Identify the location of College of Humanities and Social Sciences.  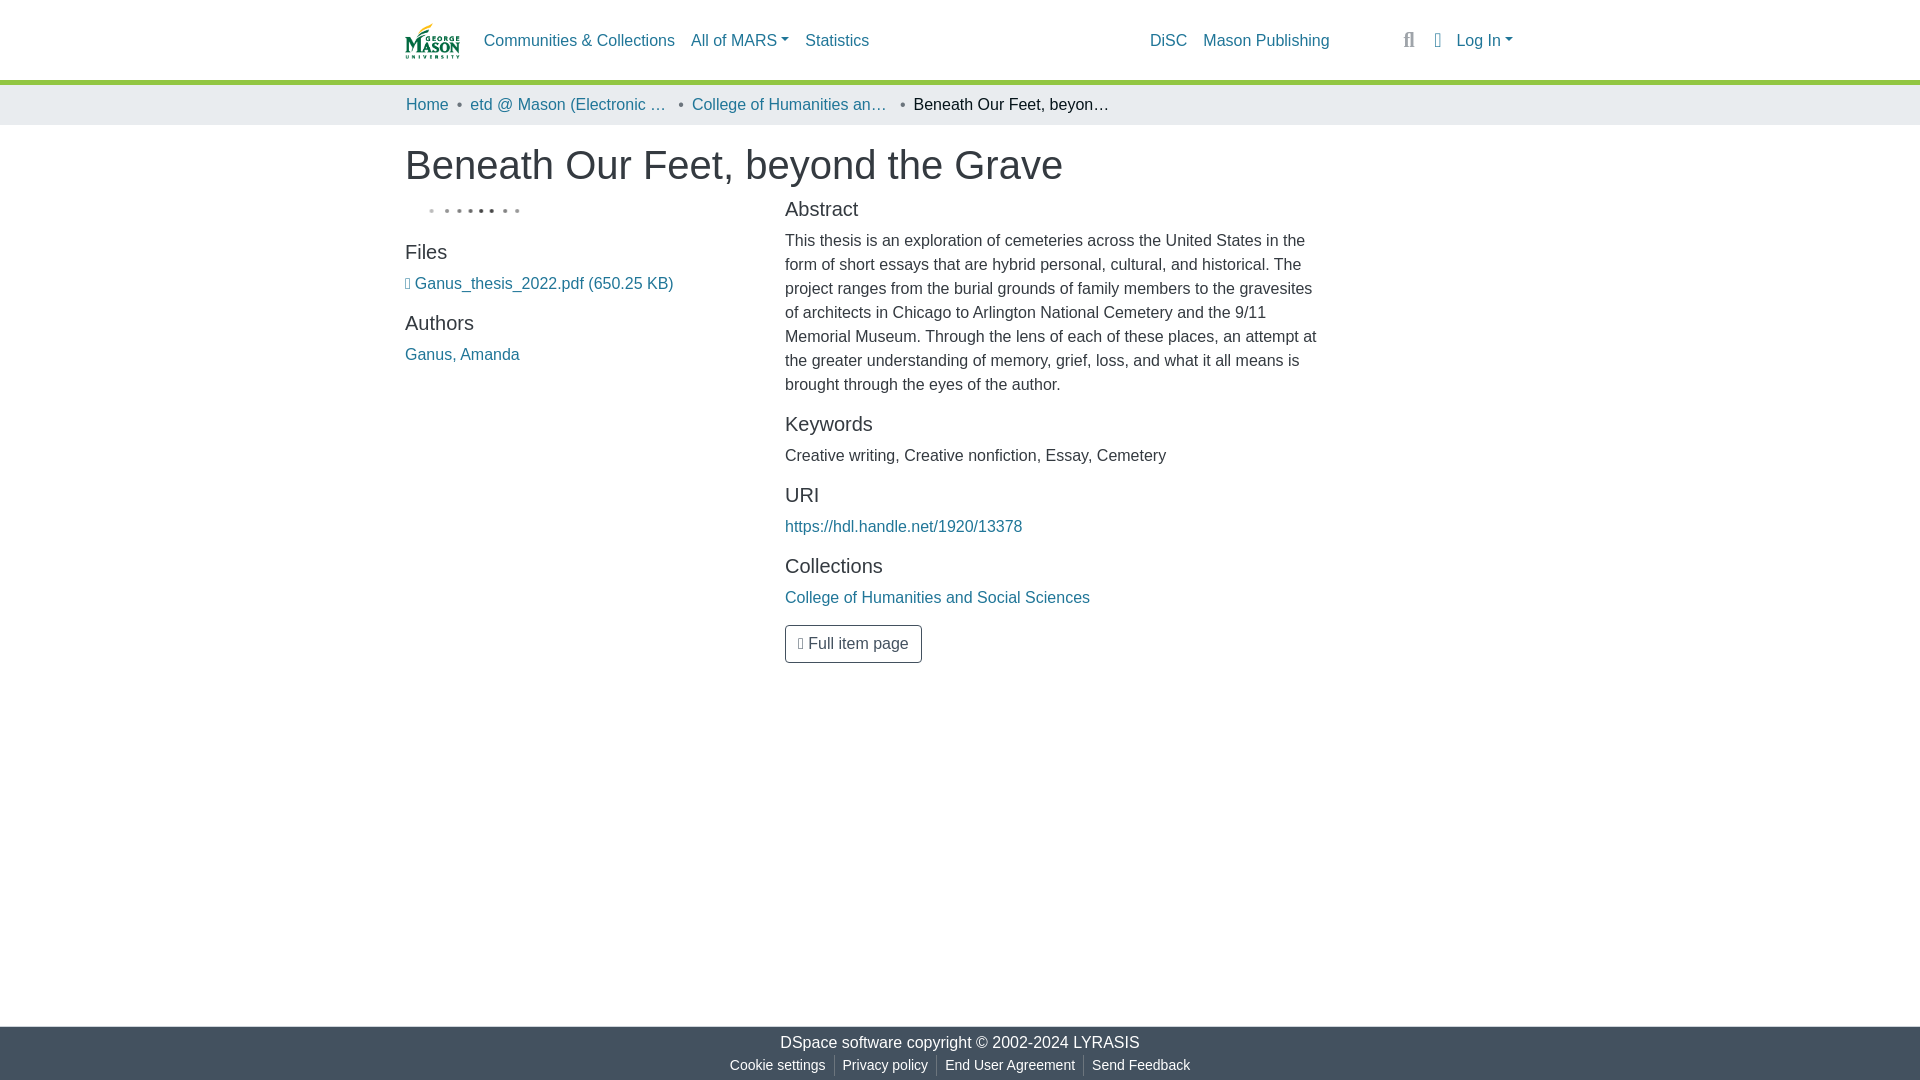
(938, 596).